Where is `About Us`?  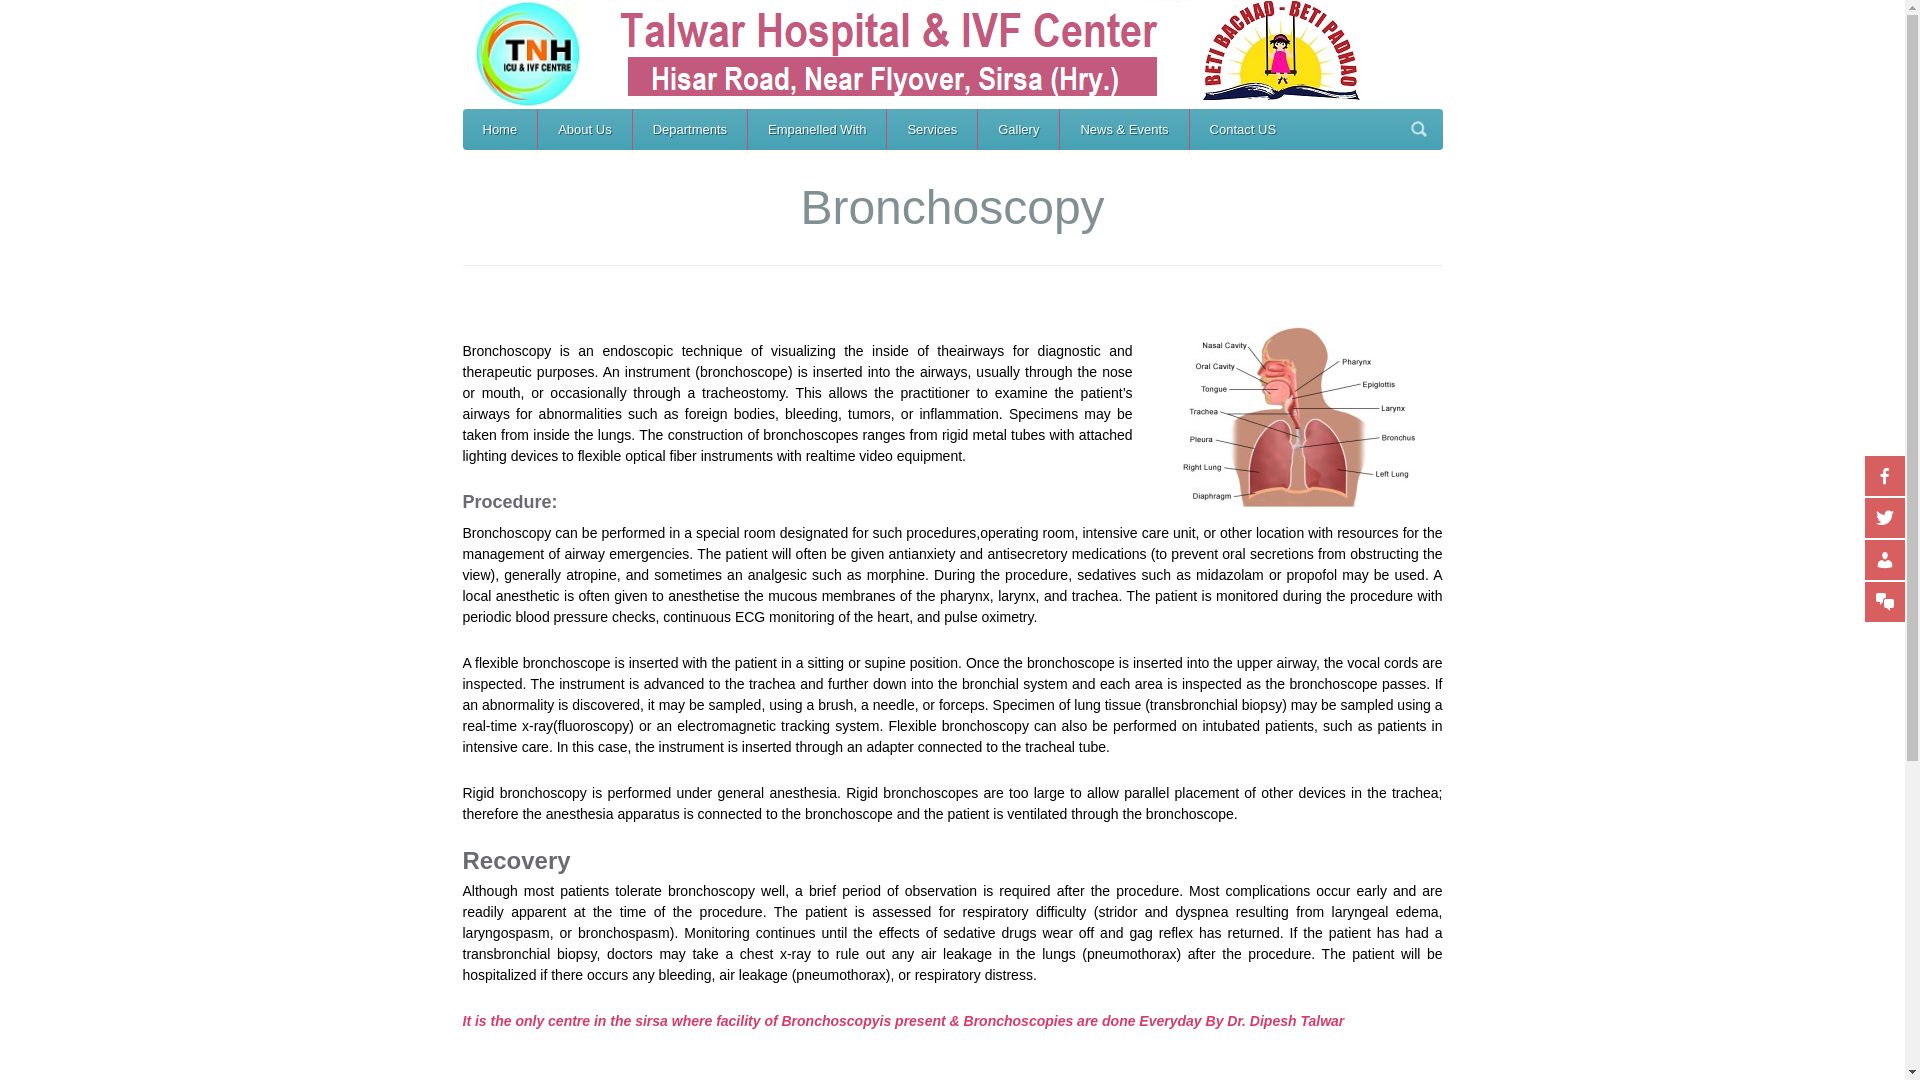 About Us is located at coordinates (584, 130).